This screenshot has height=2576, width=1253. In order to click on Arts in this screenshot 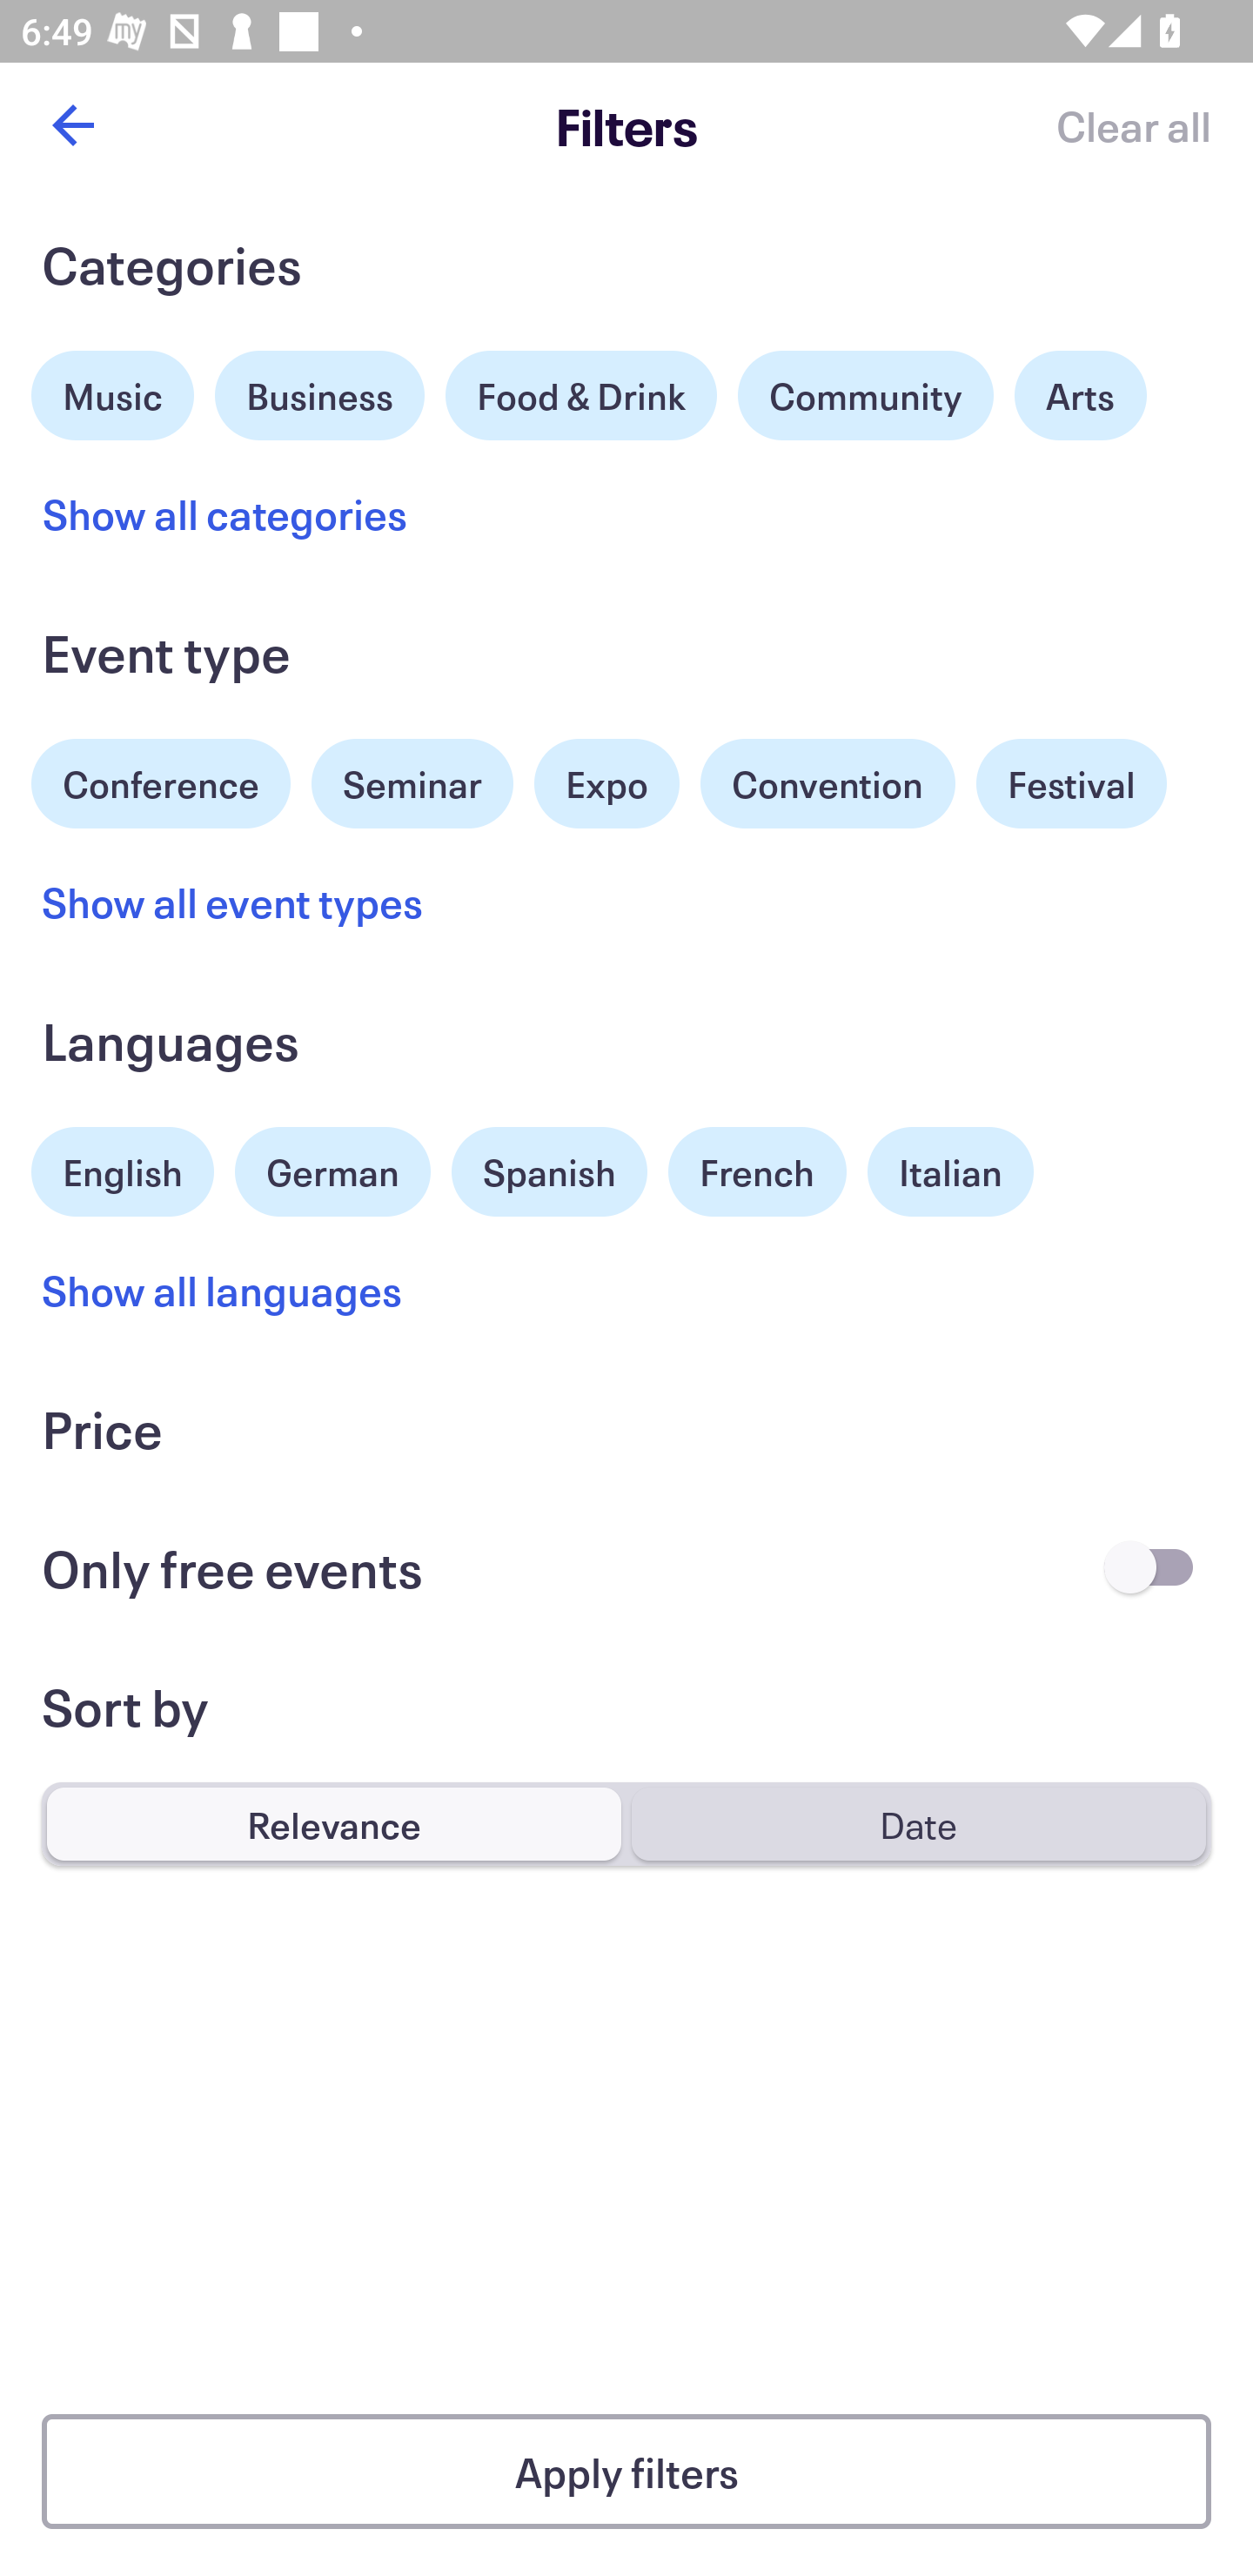, I will do `click(1081, 395)`.